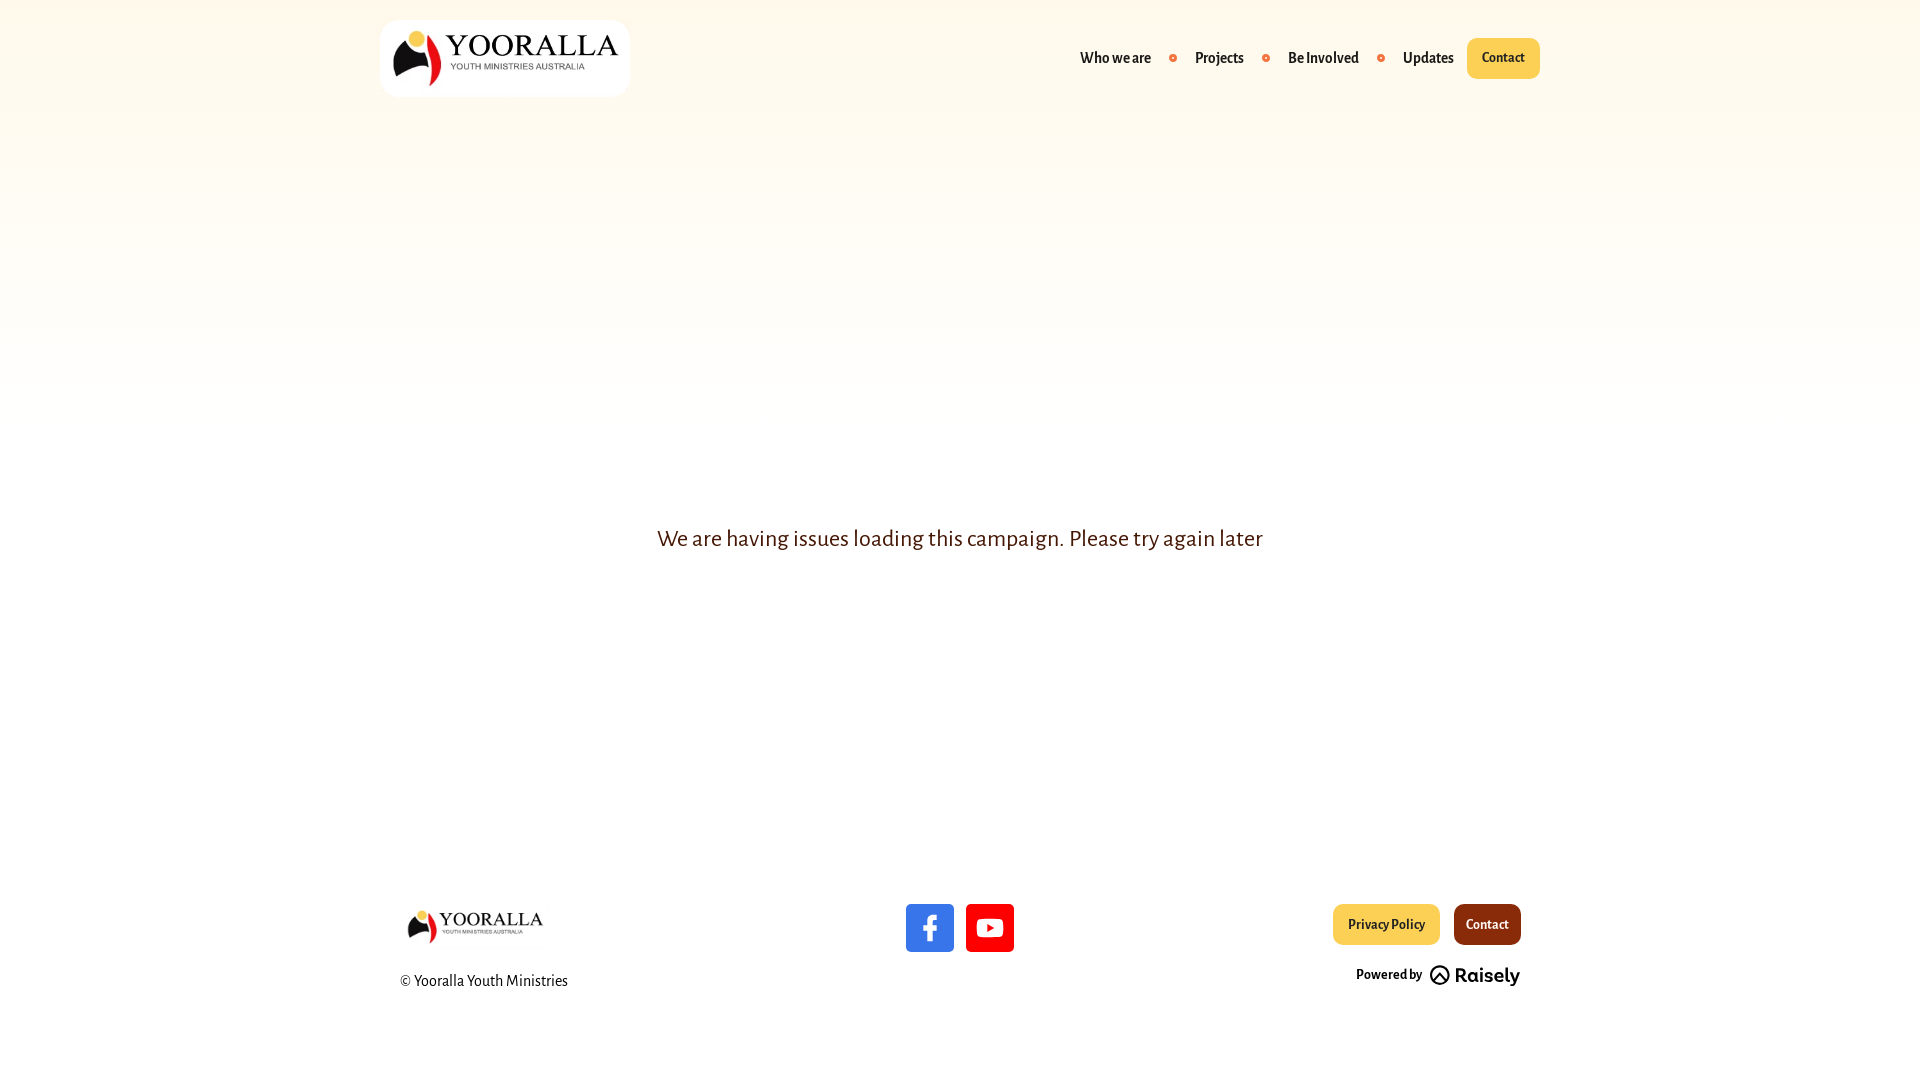 The height and width of the screenshot is (1080, 1920). I want to click on Contact, so click(1504, 58).